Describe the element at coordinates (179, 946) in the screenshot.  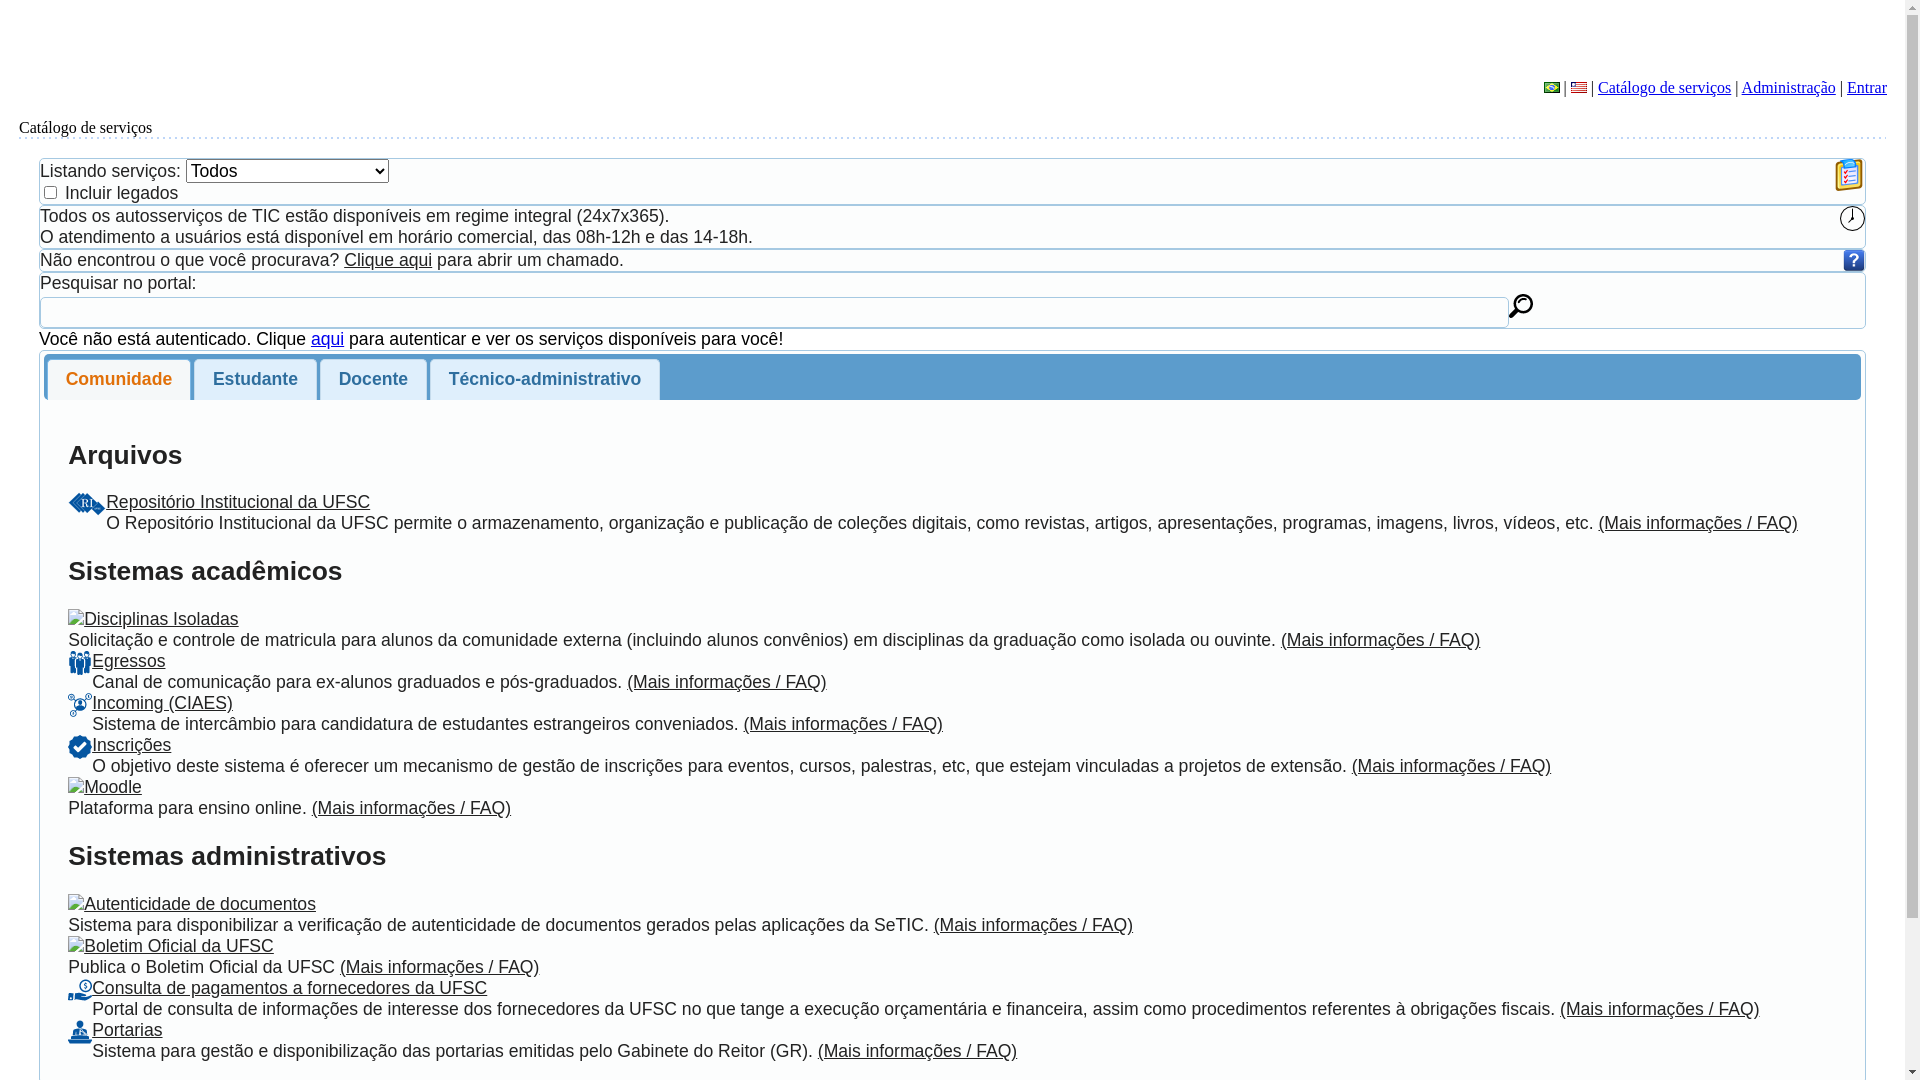
I see `Boletim Oficial da UFSC` at that location.